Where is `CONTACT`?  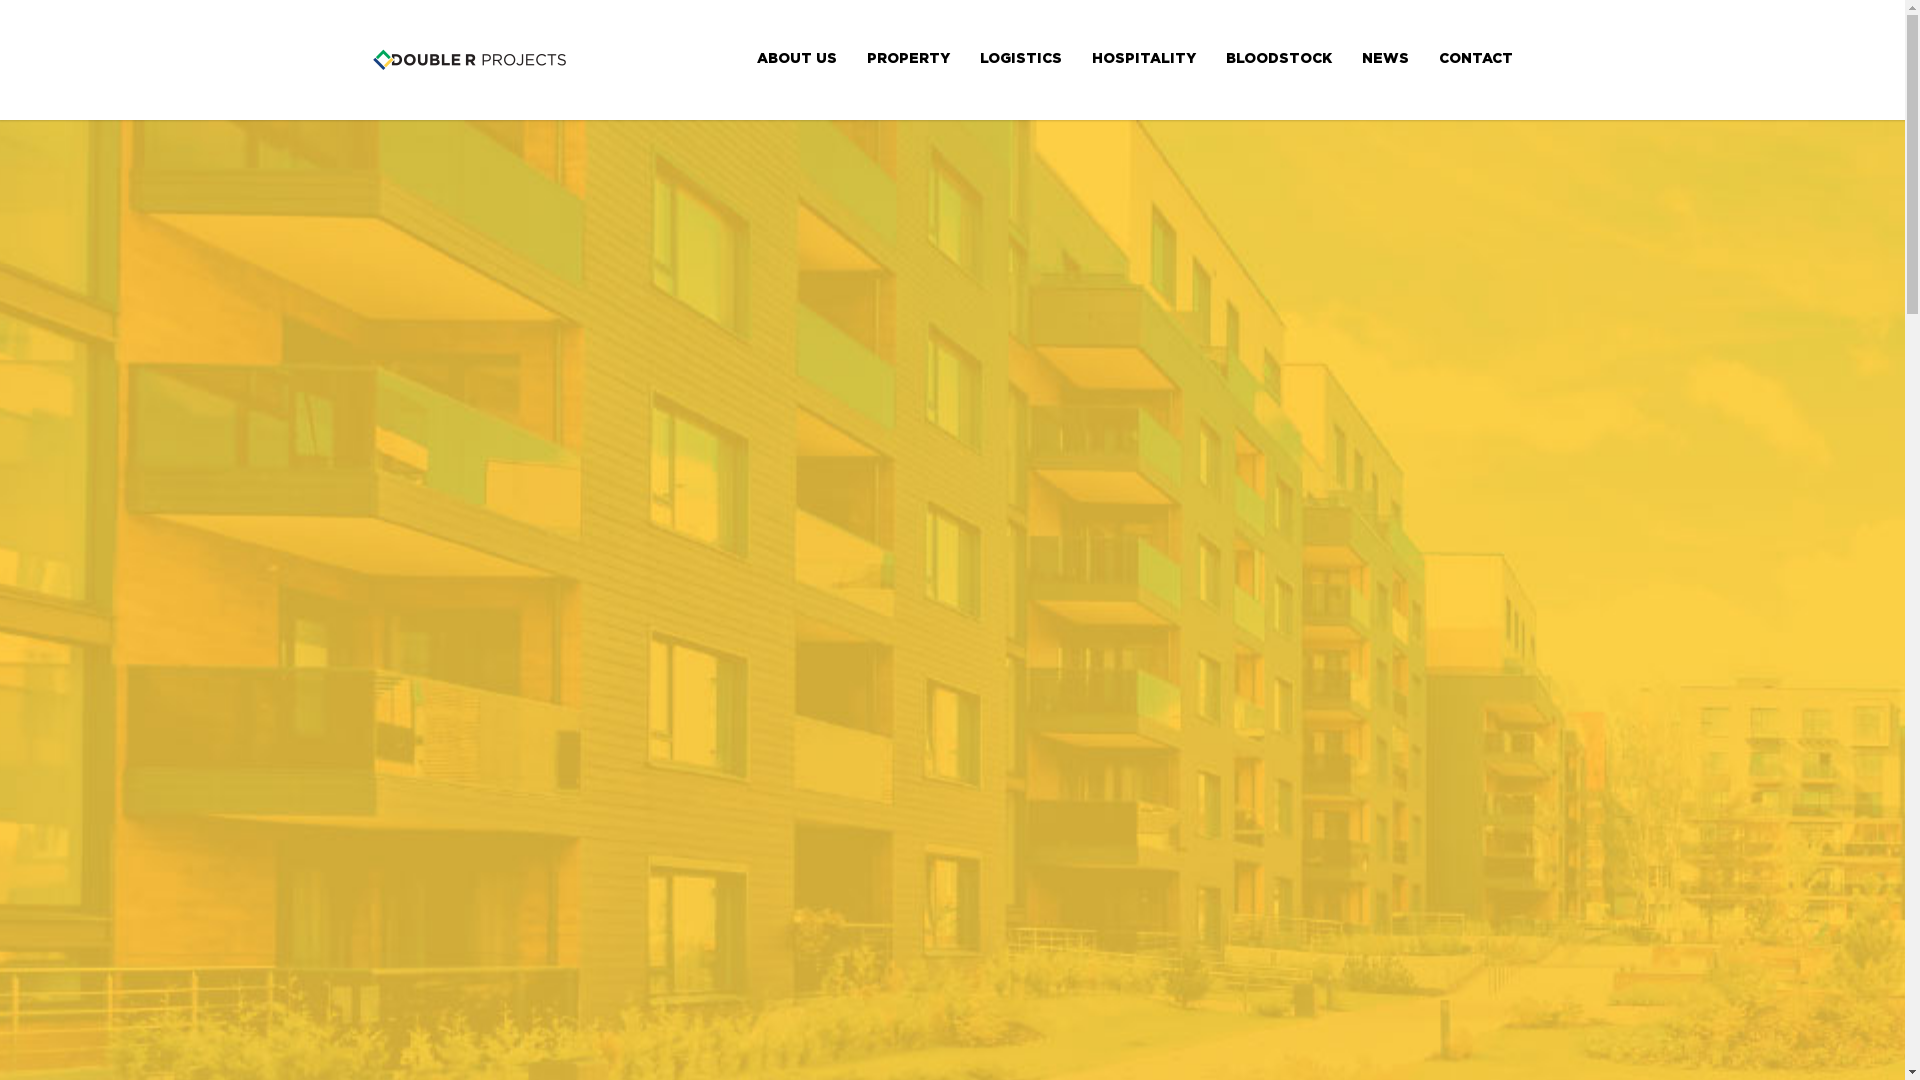 CONTACT is located at coordinates (1476, 58).